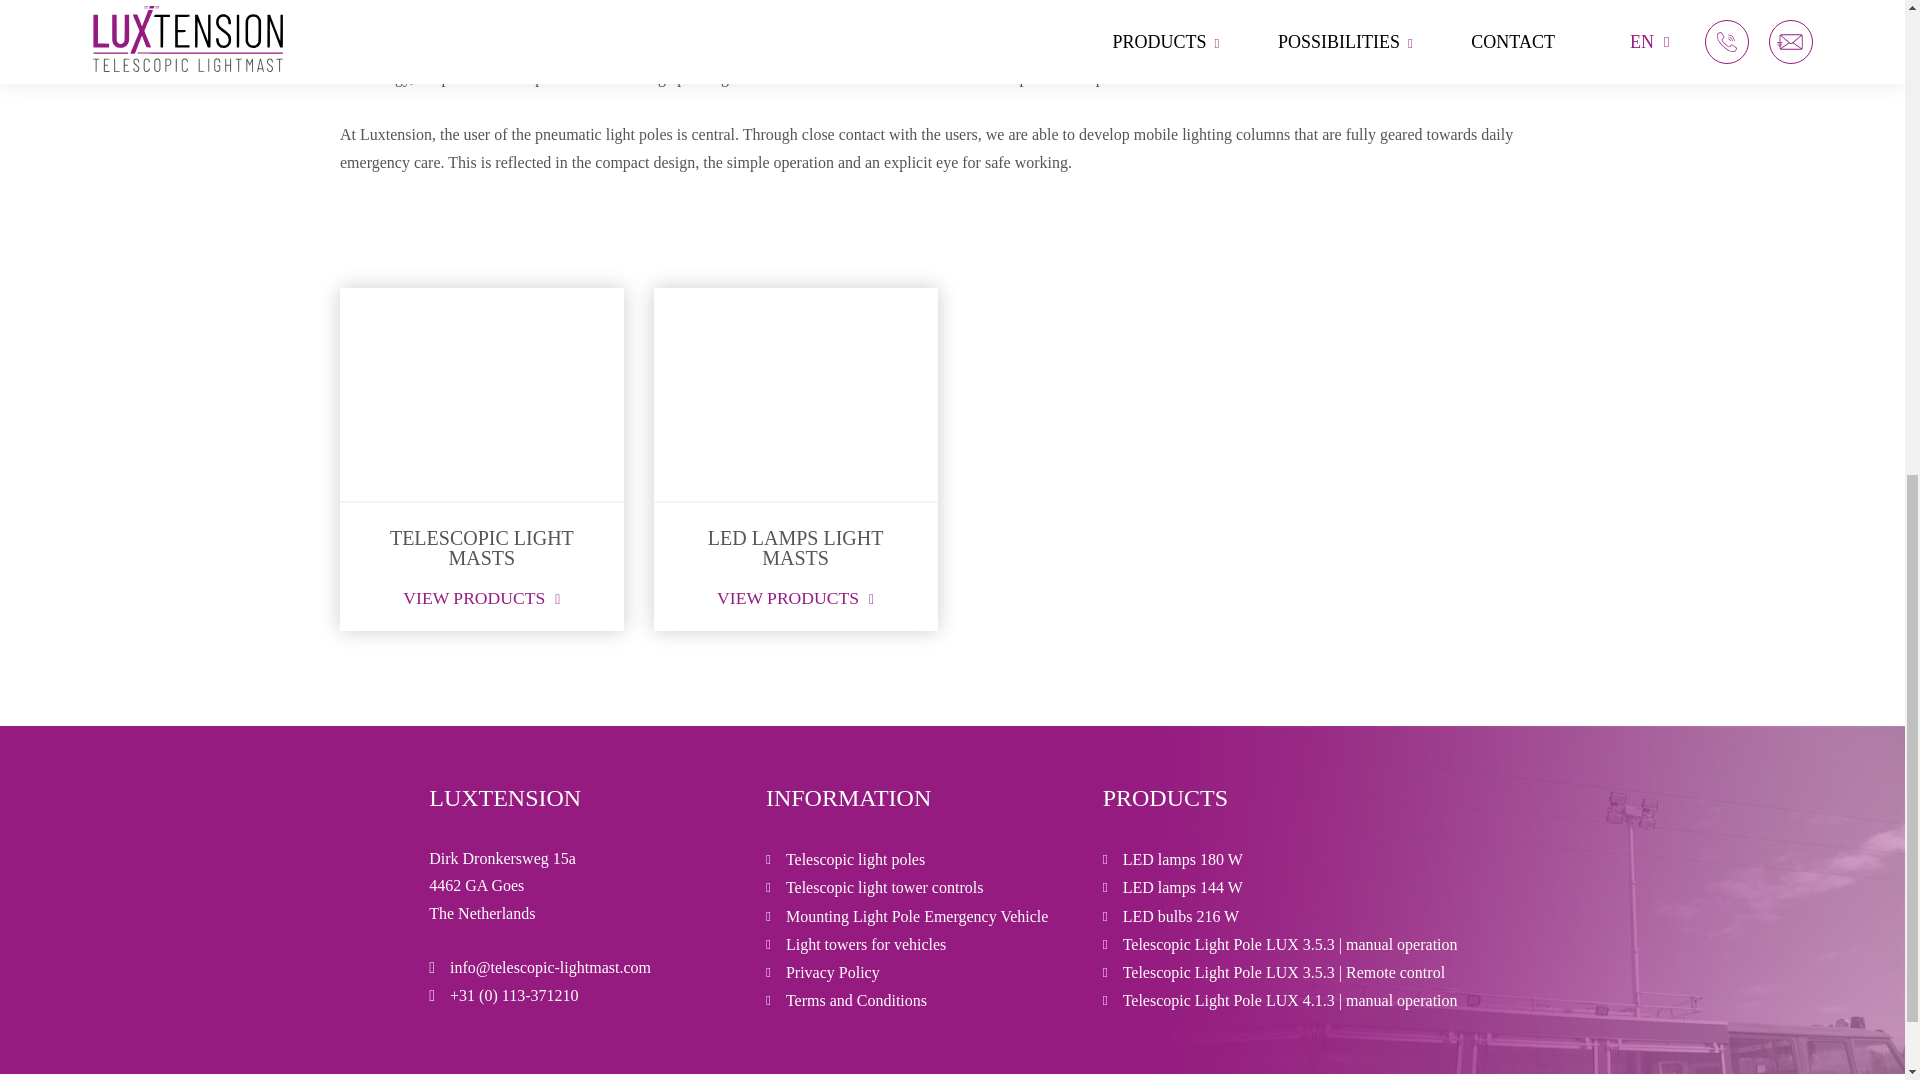 This screenshot has width=1920, height=1080. I want to click on LED lamps 144 W, so click(1172, 886).